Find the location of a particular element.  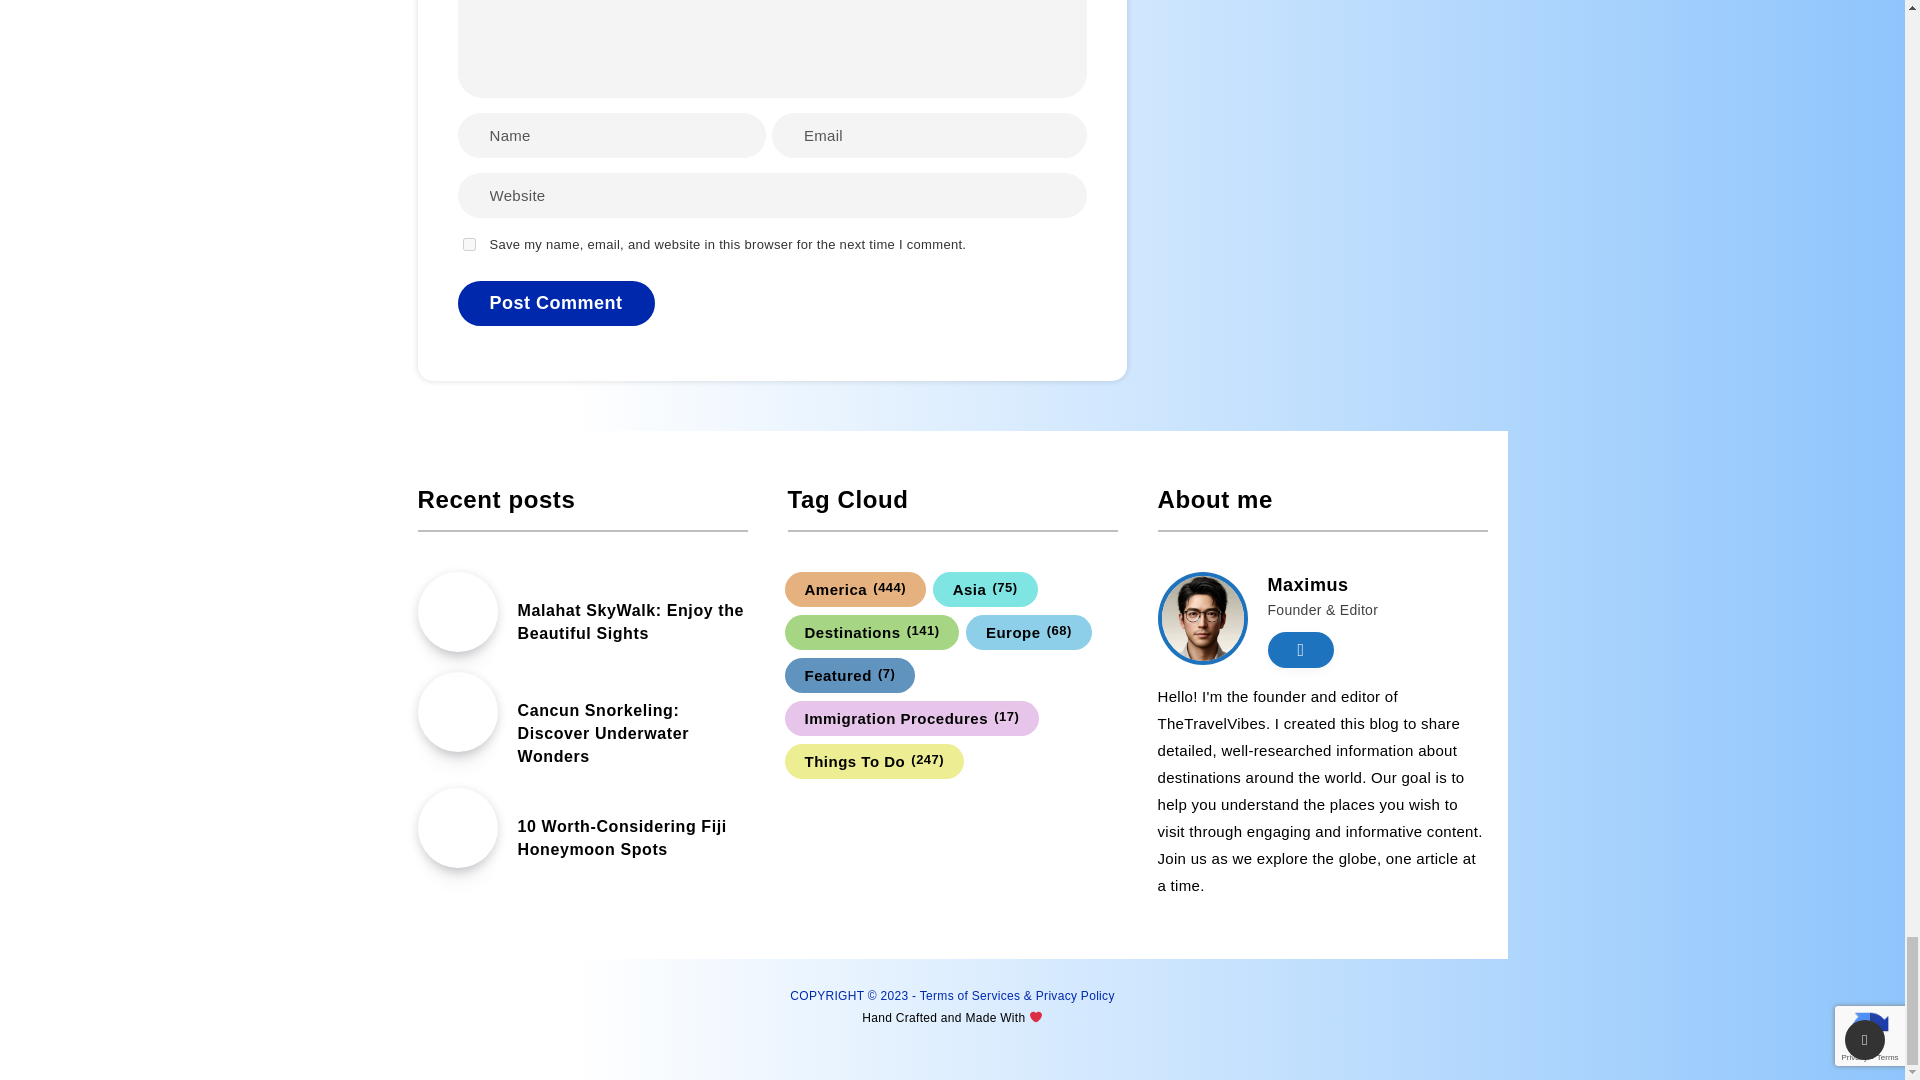

Post Comment is located at coordinates (556, 303).